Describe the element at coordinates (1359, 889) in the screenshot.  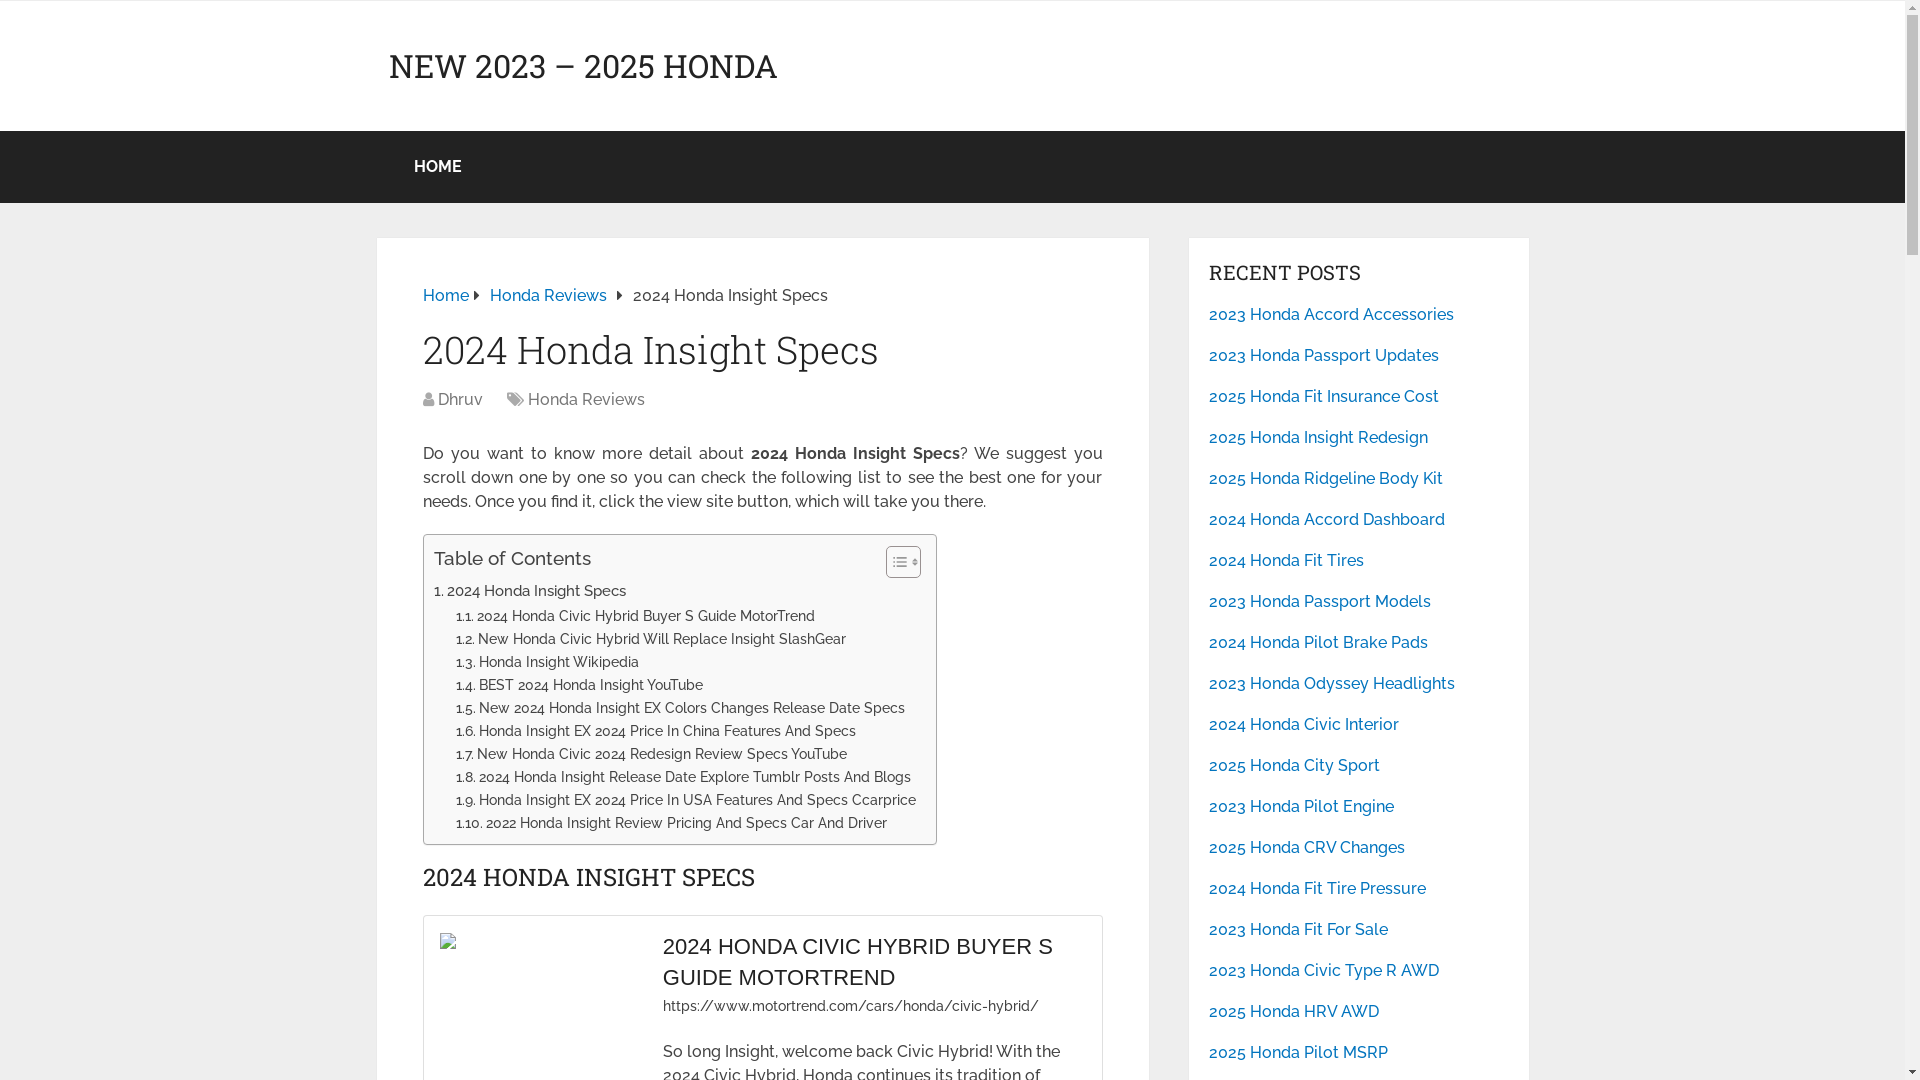
I see `2024 Honda Fit Tire Pressure` at that location.